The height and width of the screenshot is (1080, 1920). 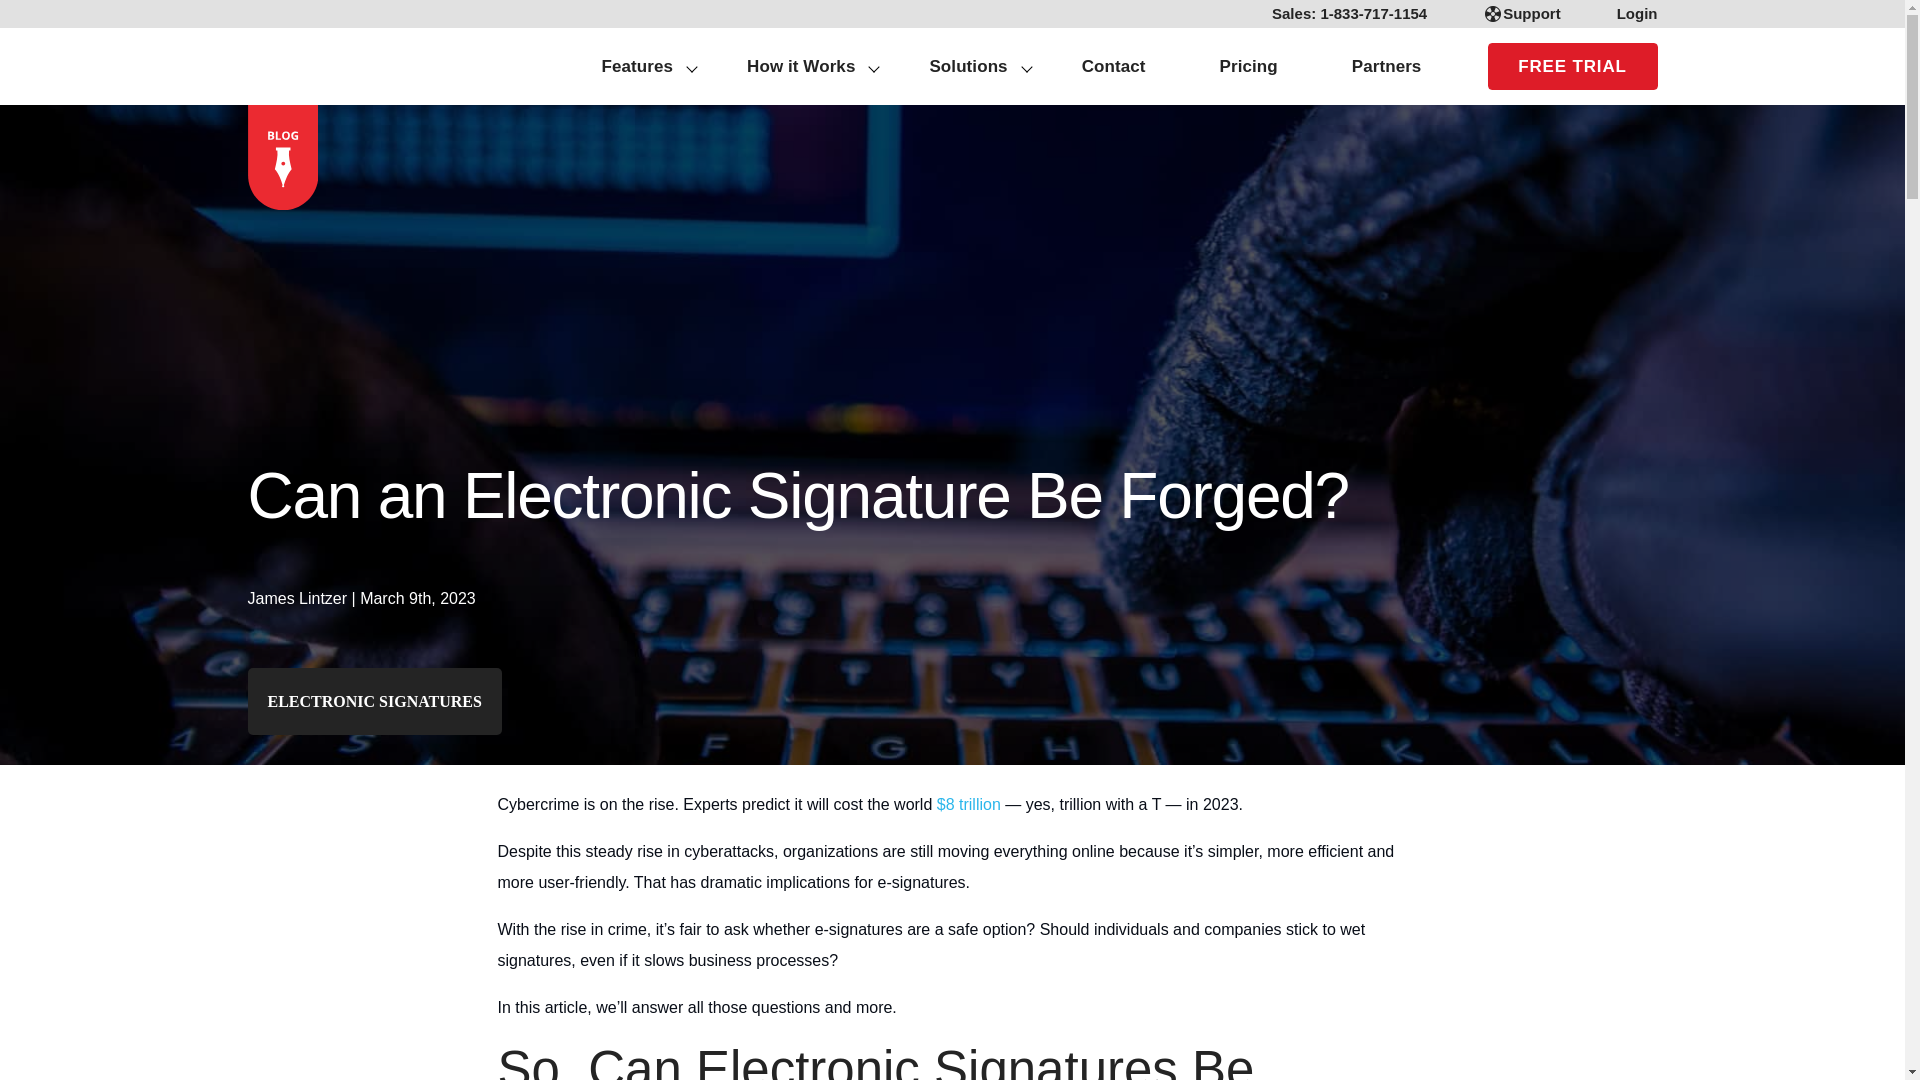 What do you see at coordinates (801, 66) in the screenshot?
I see `How it Works` at bounding box center [801, 66].